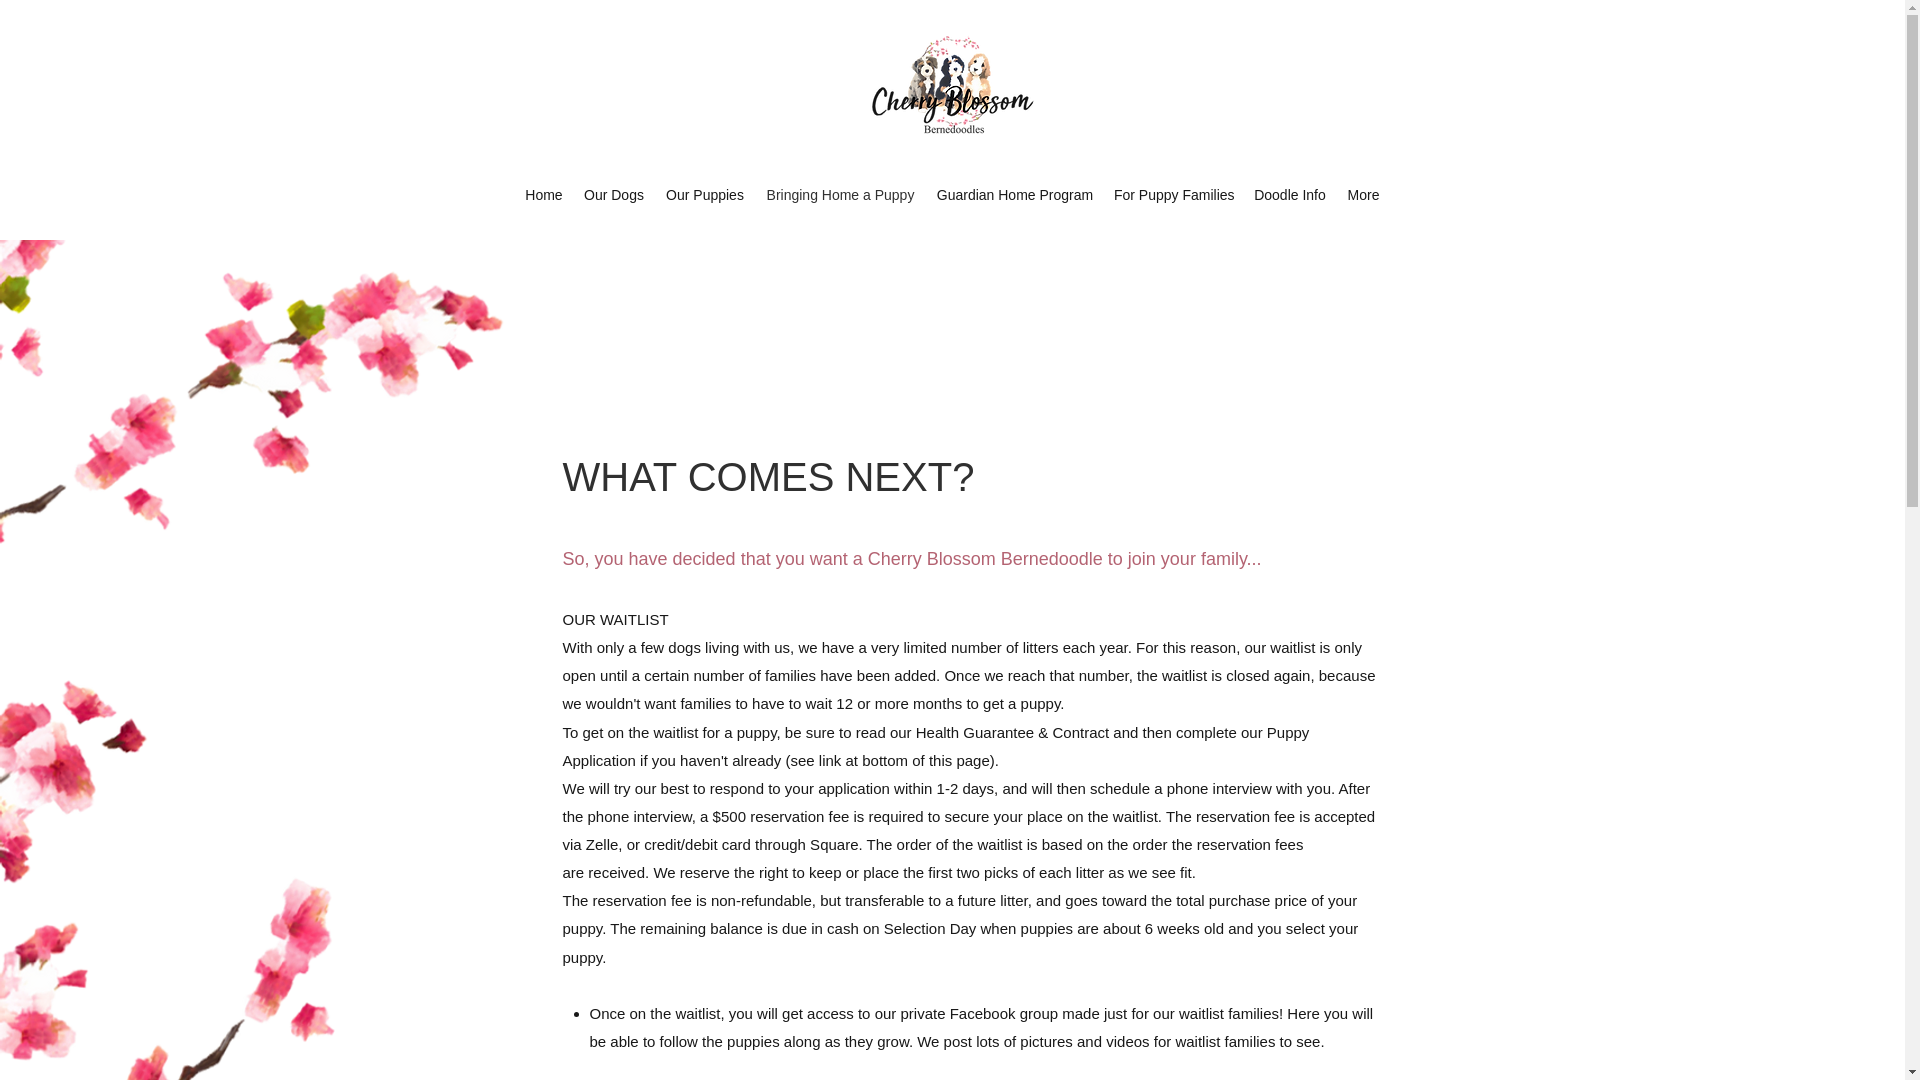 This screenshot has height=1080, width=1920. I want to click on Our Puppies, so click(704, 194).